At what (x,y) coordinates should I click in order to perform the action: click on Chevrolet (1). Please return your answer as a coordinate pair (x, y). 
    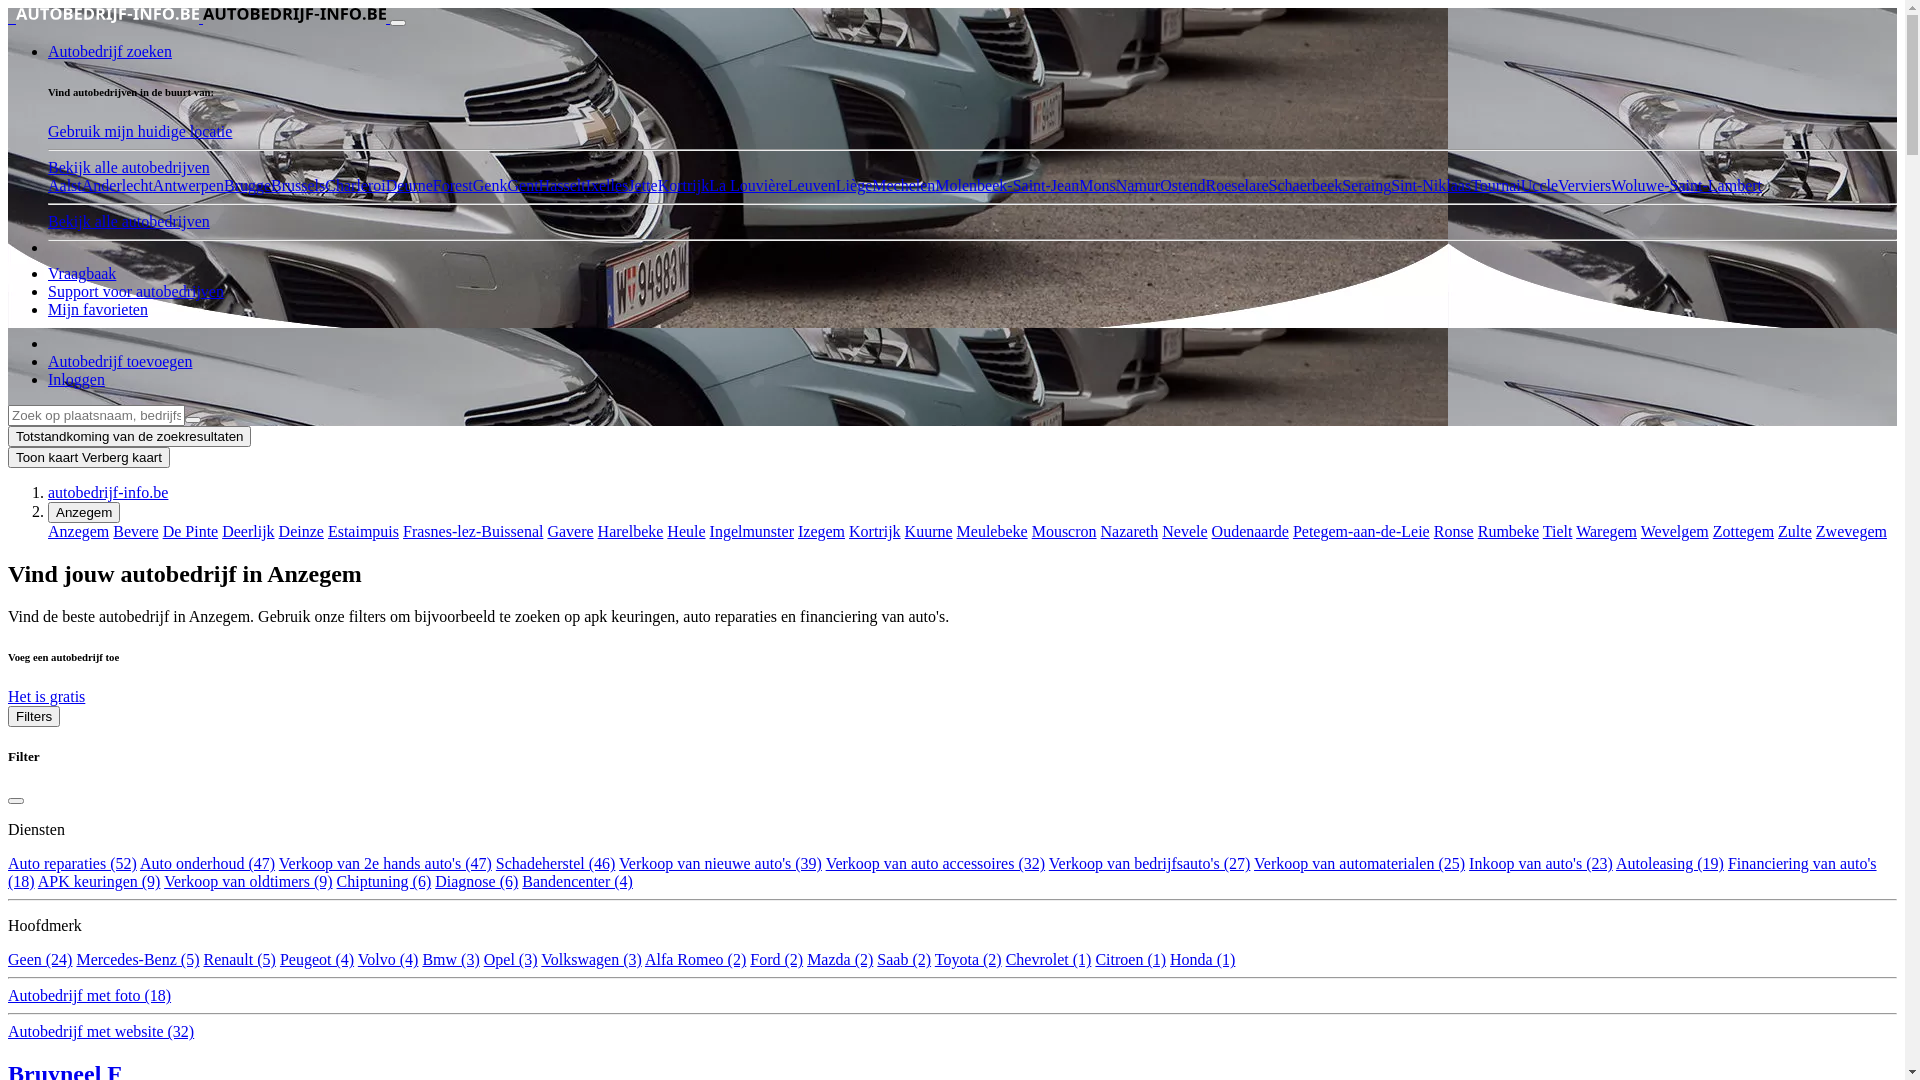
    Looking at the image, I should click on (1049, 960).